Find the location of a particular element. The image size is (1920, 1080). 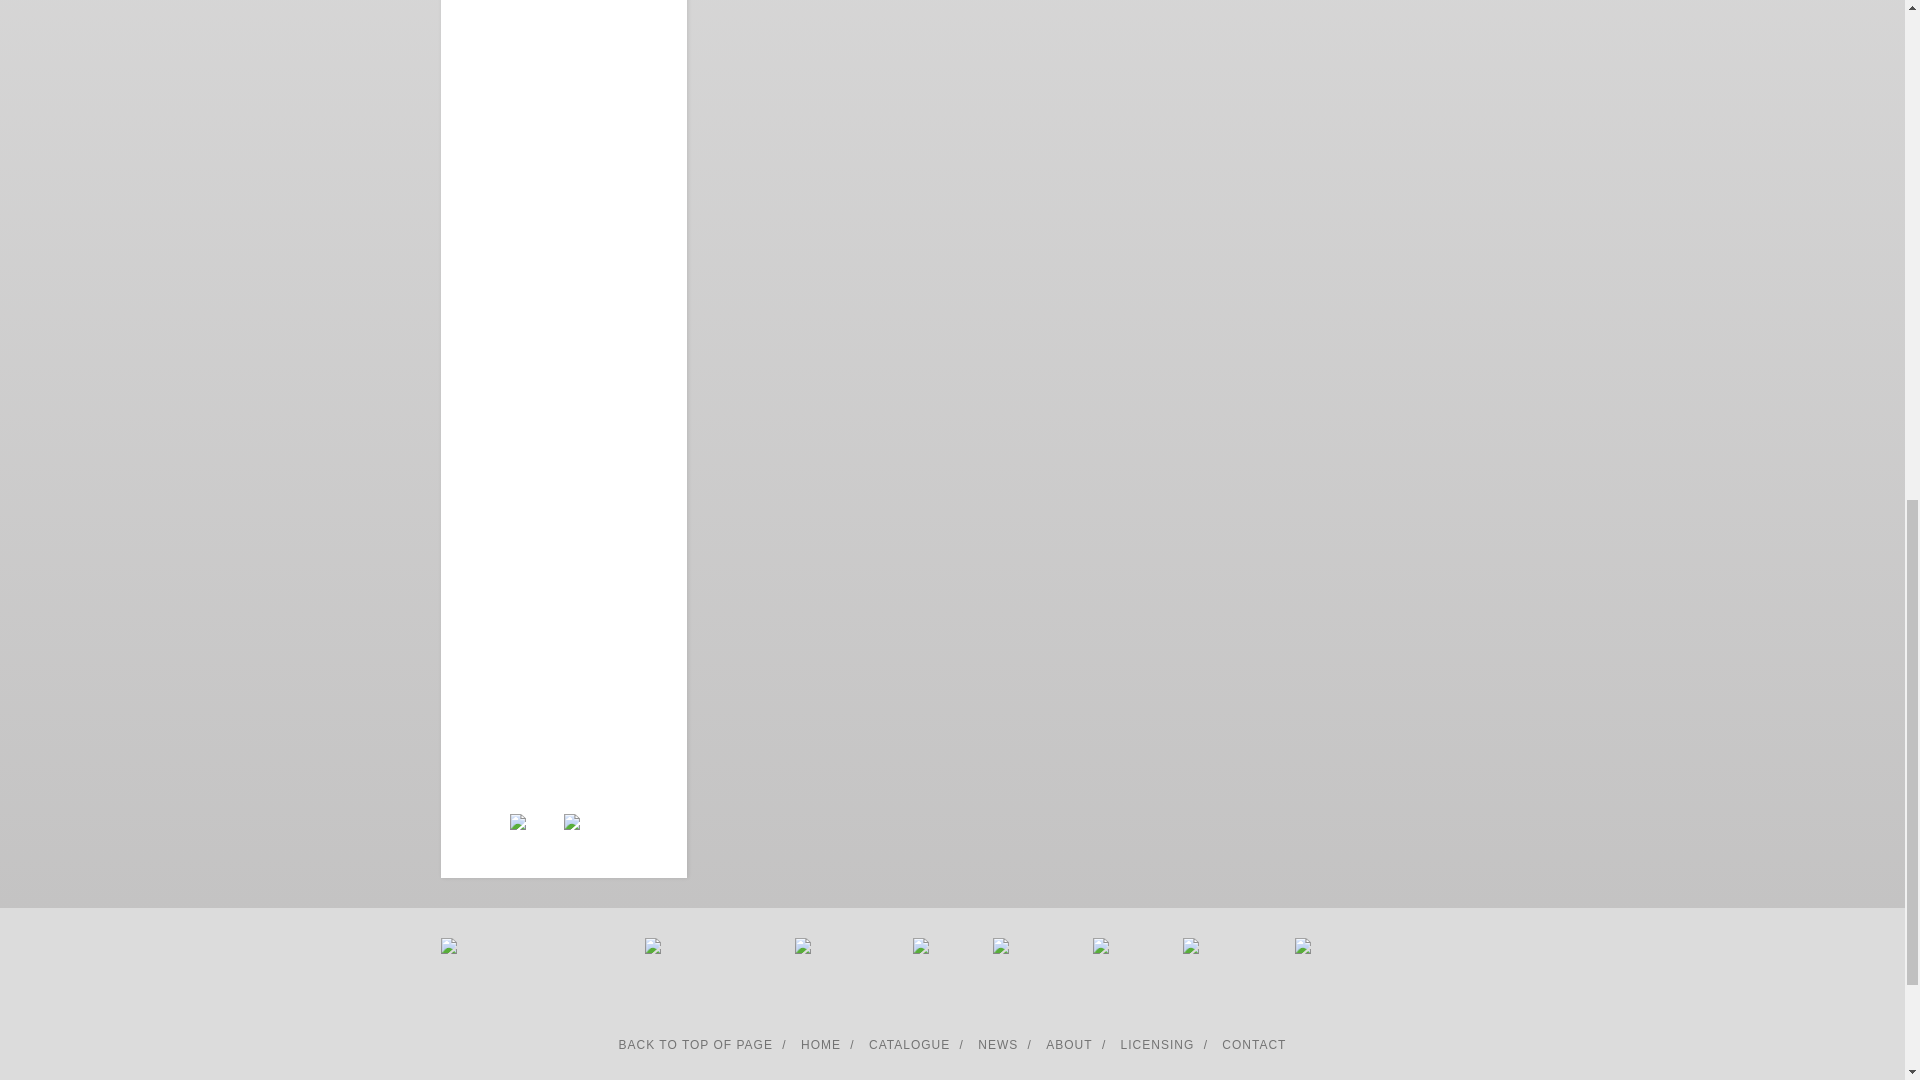

CATALOGUE is located at coordinates (910, 1044).